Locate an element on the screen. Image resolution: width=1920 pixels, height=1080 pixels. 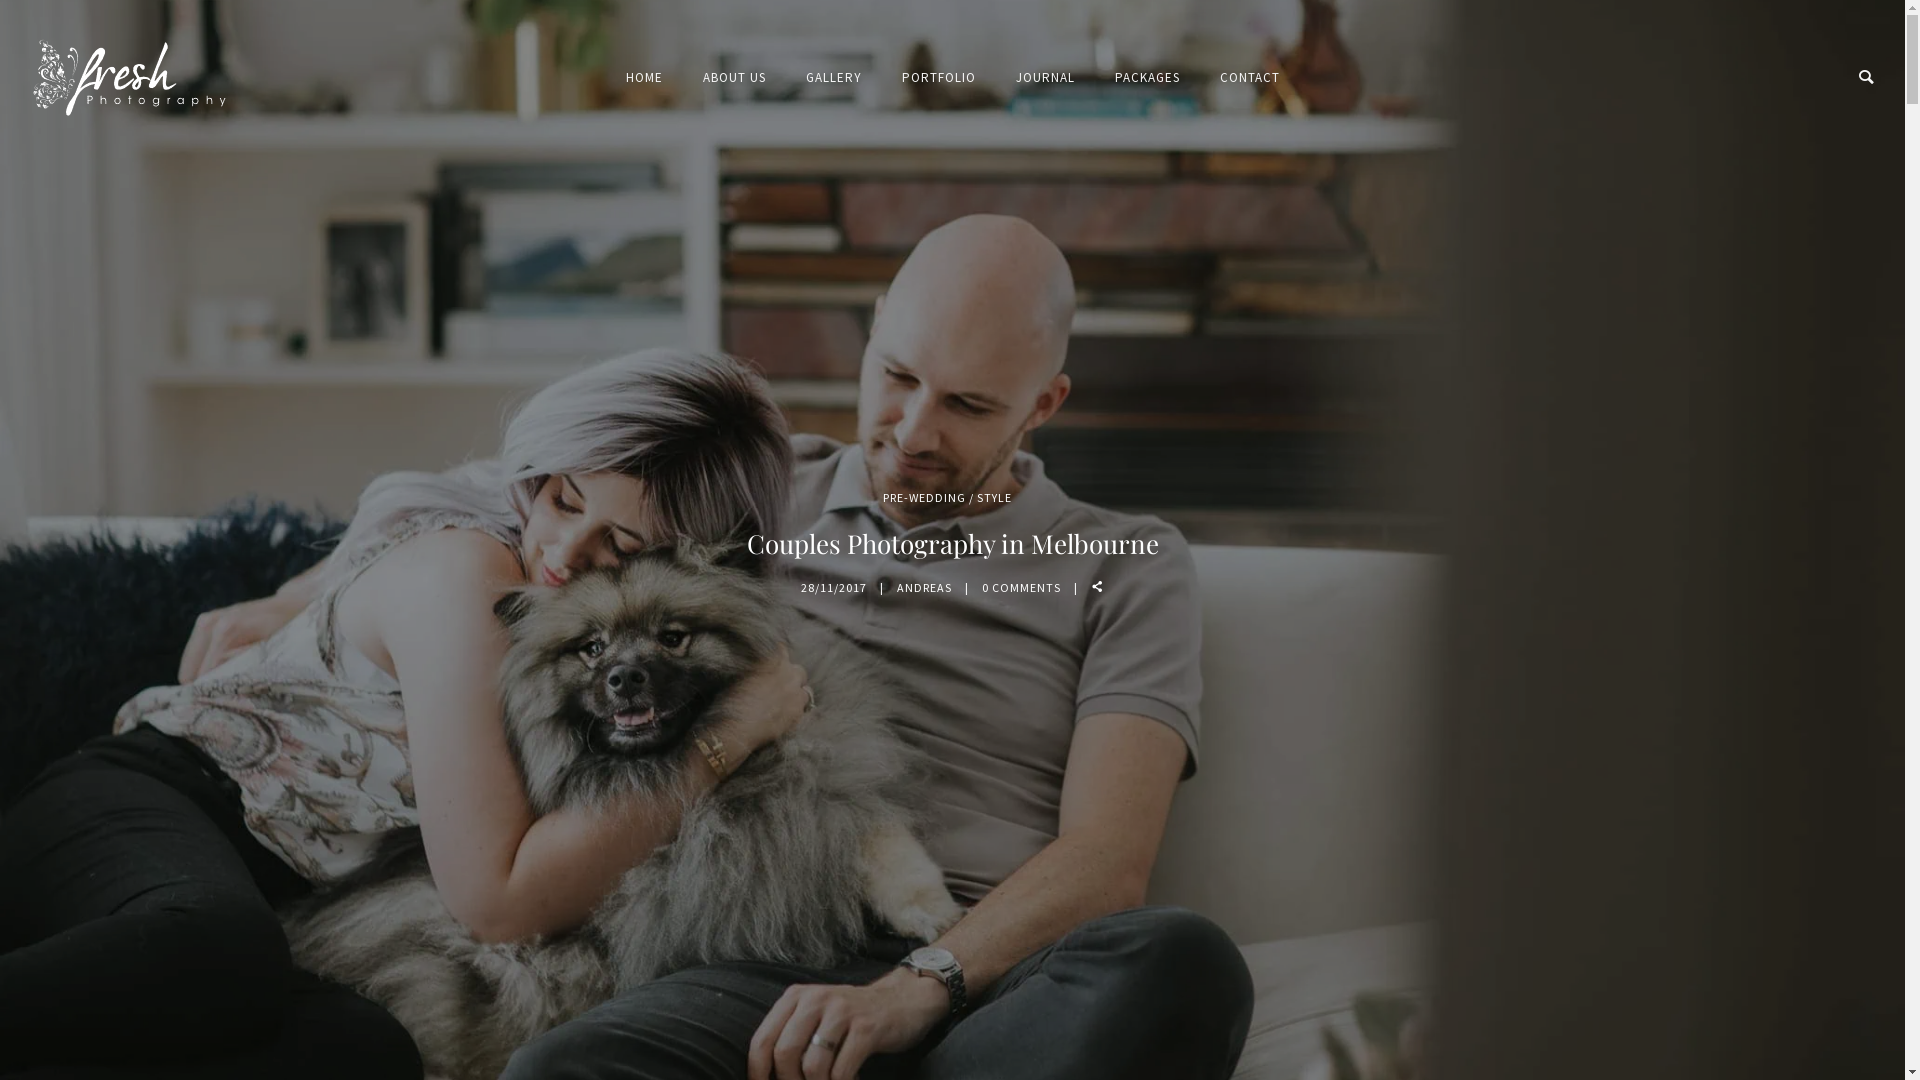
GALLERY is located at coordinates (834, 78).